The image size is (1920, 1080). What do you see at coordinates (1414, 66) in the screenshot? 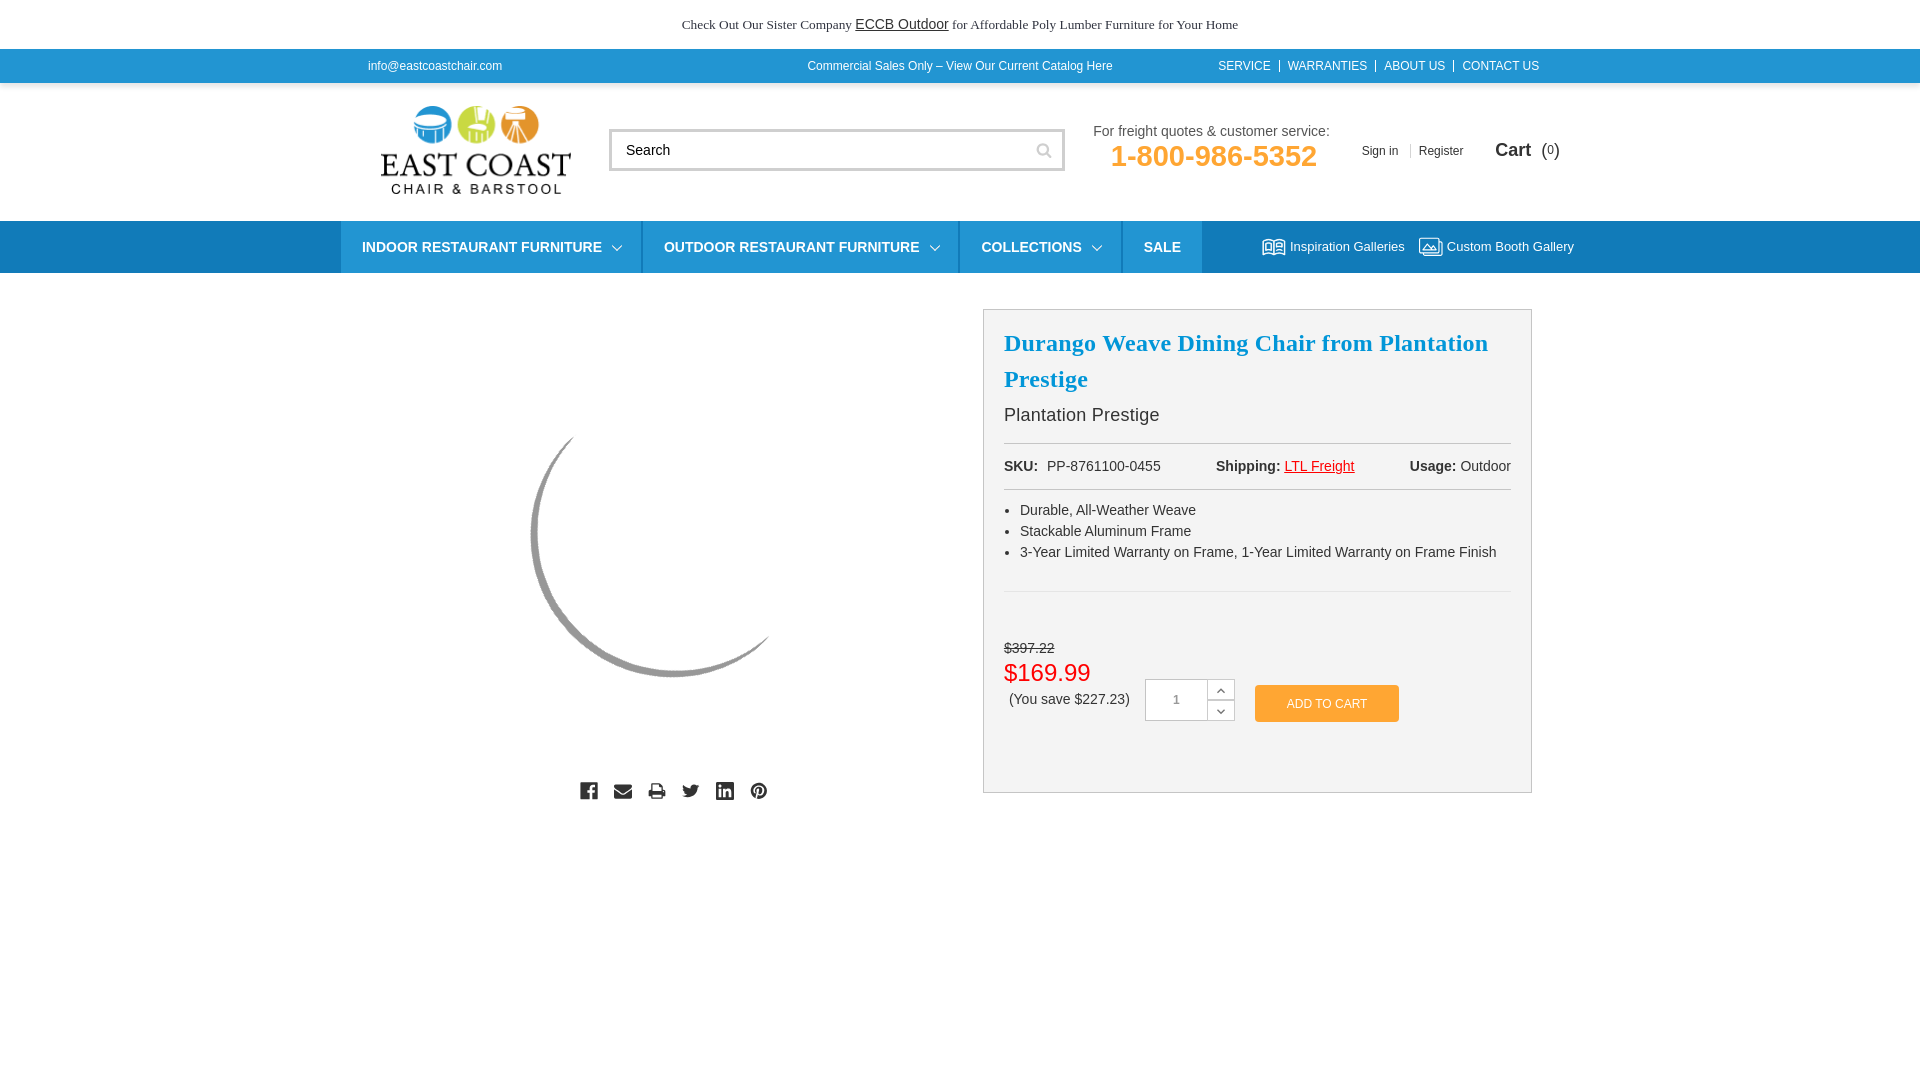
I see `ABOUT US` at bounding box center [1414, 66].